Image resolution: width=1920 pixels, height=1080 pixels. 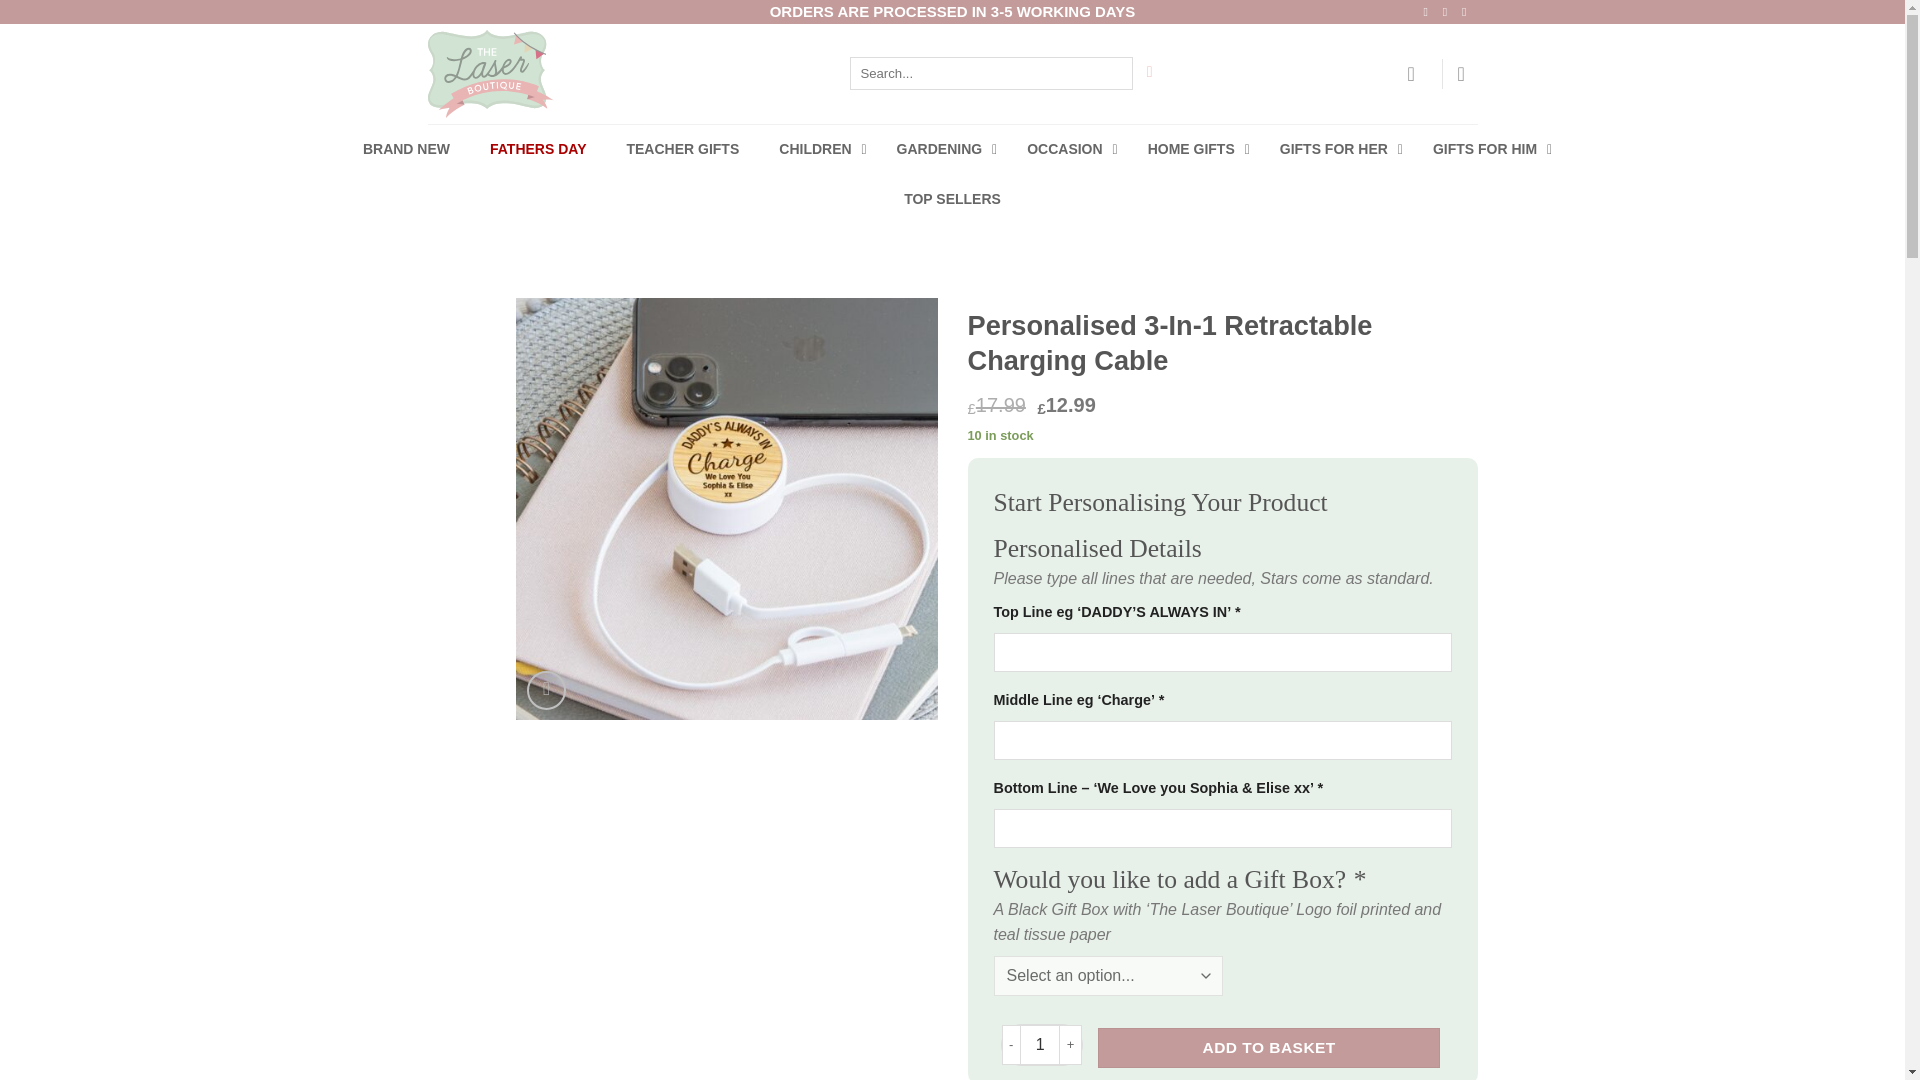 I want to click on GARDENING, so click(x=942, y=148).